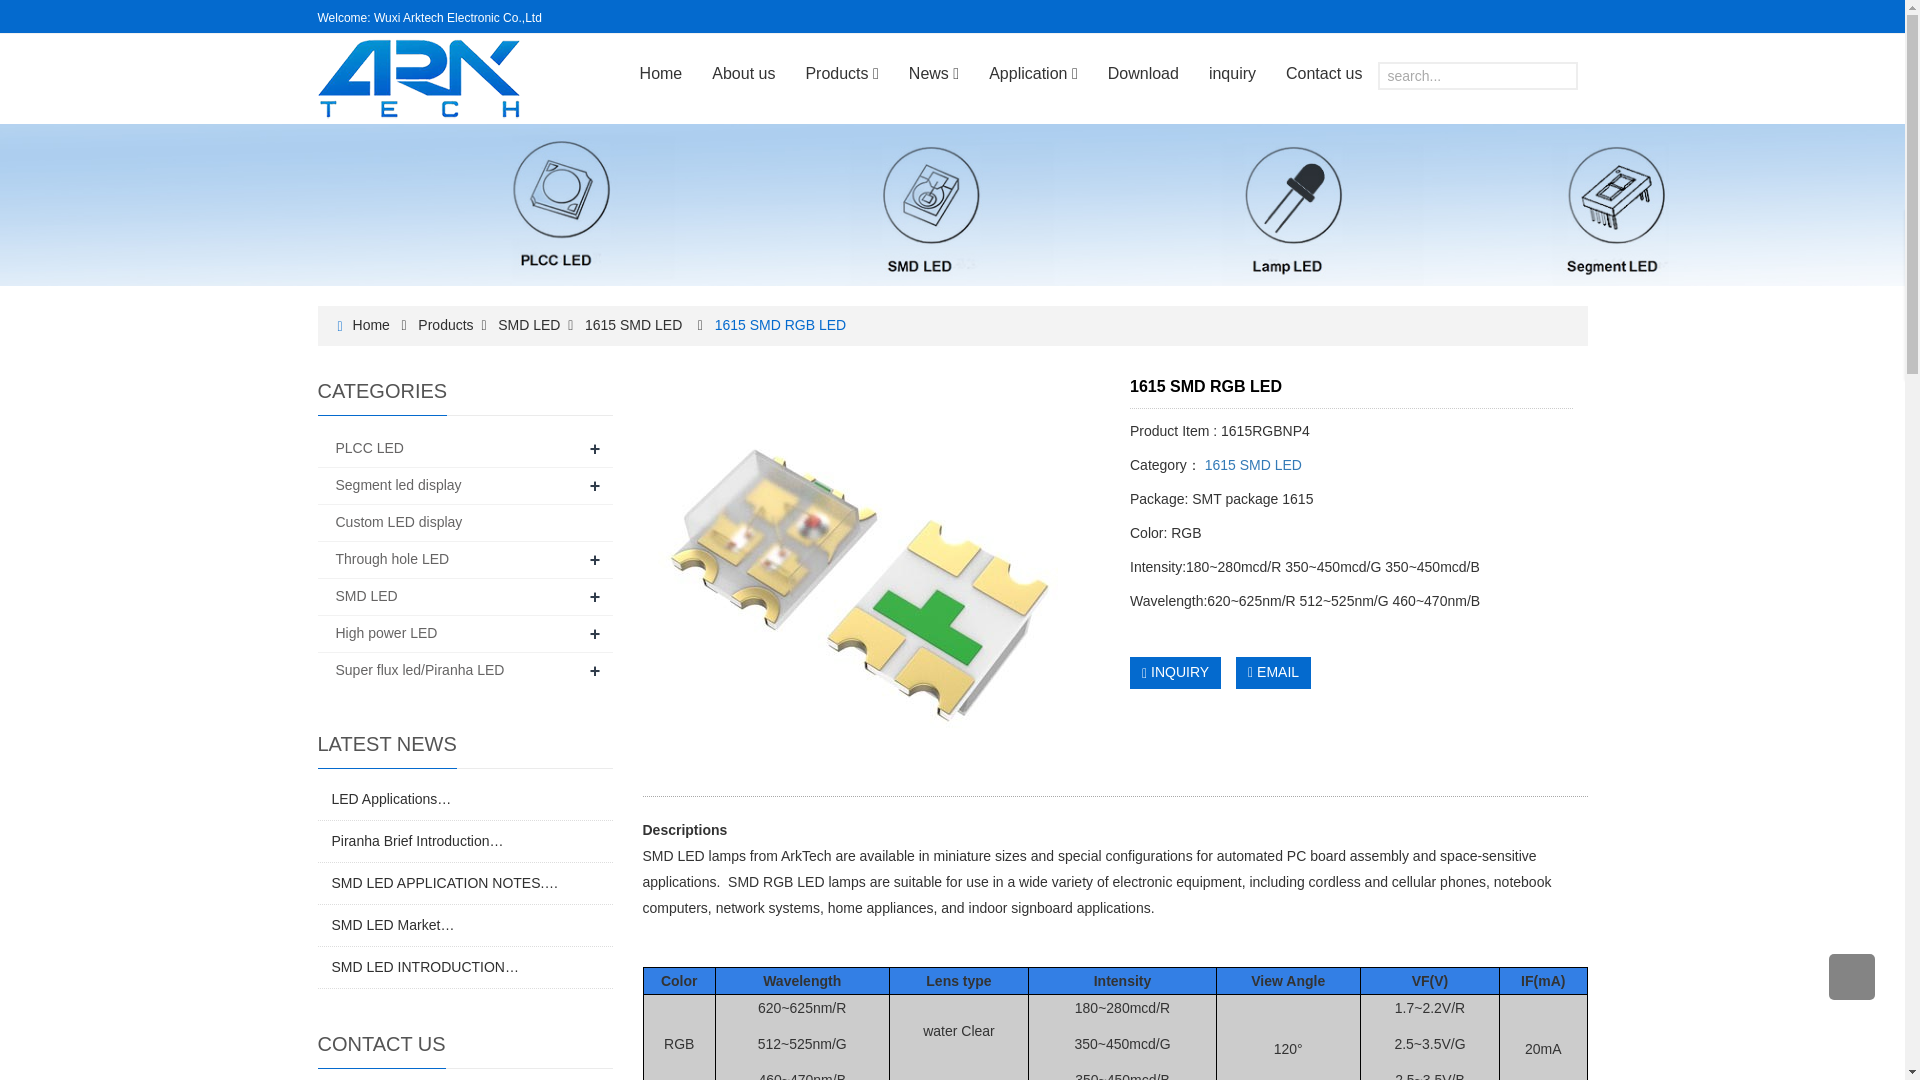  What do you see at coordinates (840, 74) in the screenshot?
I see `Products` at bounding box center [840, 74].